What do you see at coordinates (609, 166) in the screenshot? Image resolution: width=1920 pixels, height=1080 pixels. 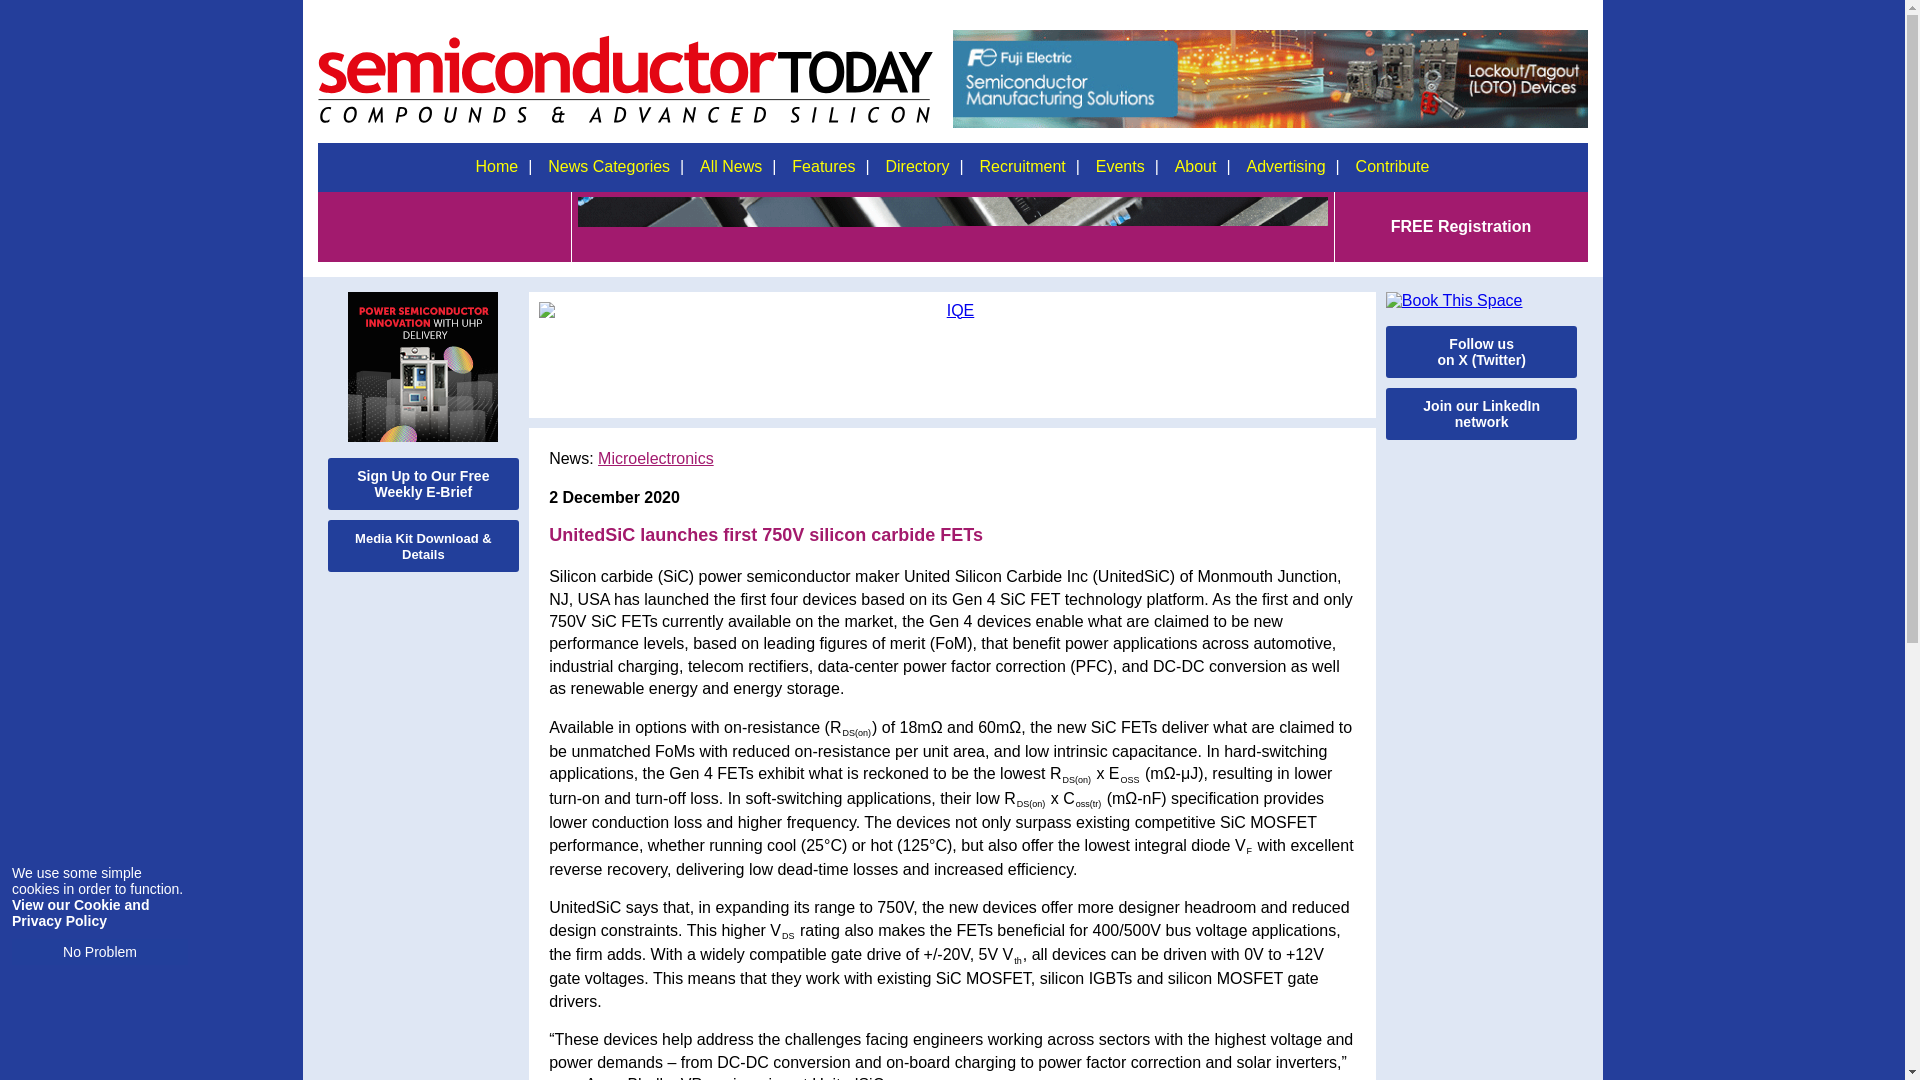 I see `News Categories` at bounding box center [609, 166].